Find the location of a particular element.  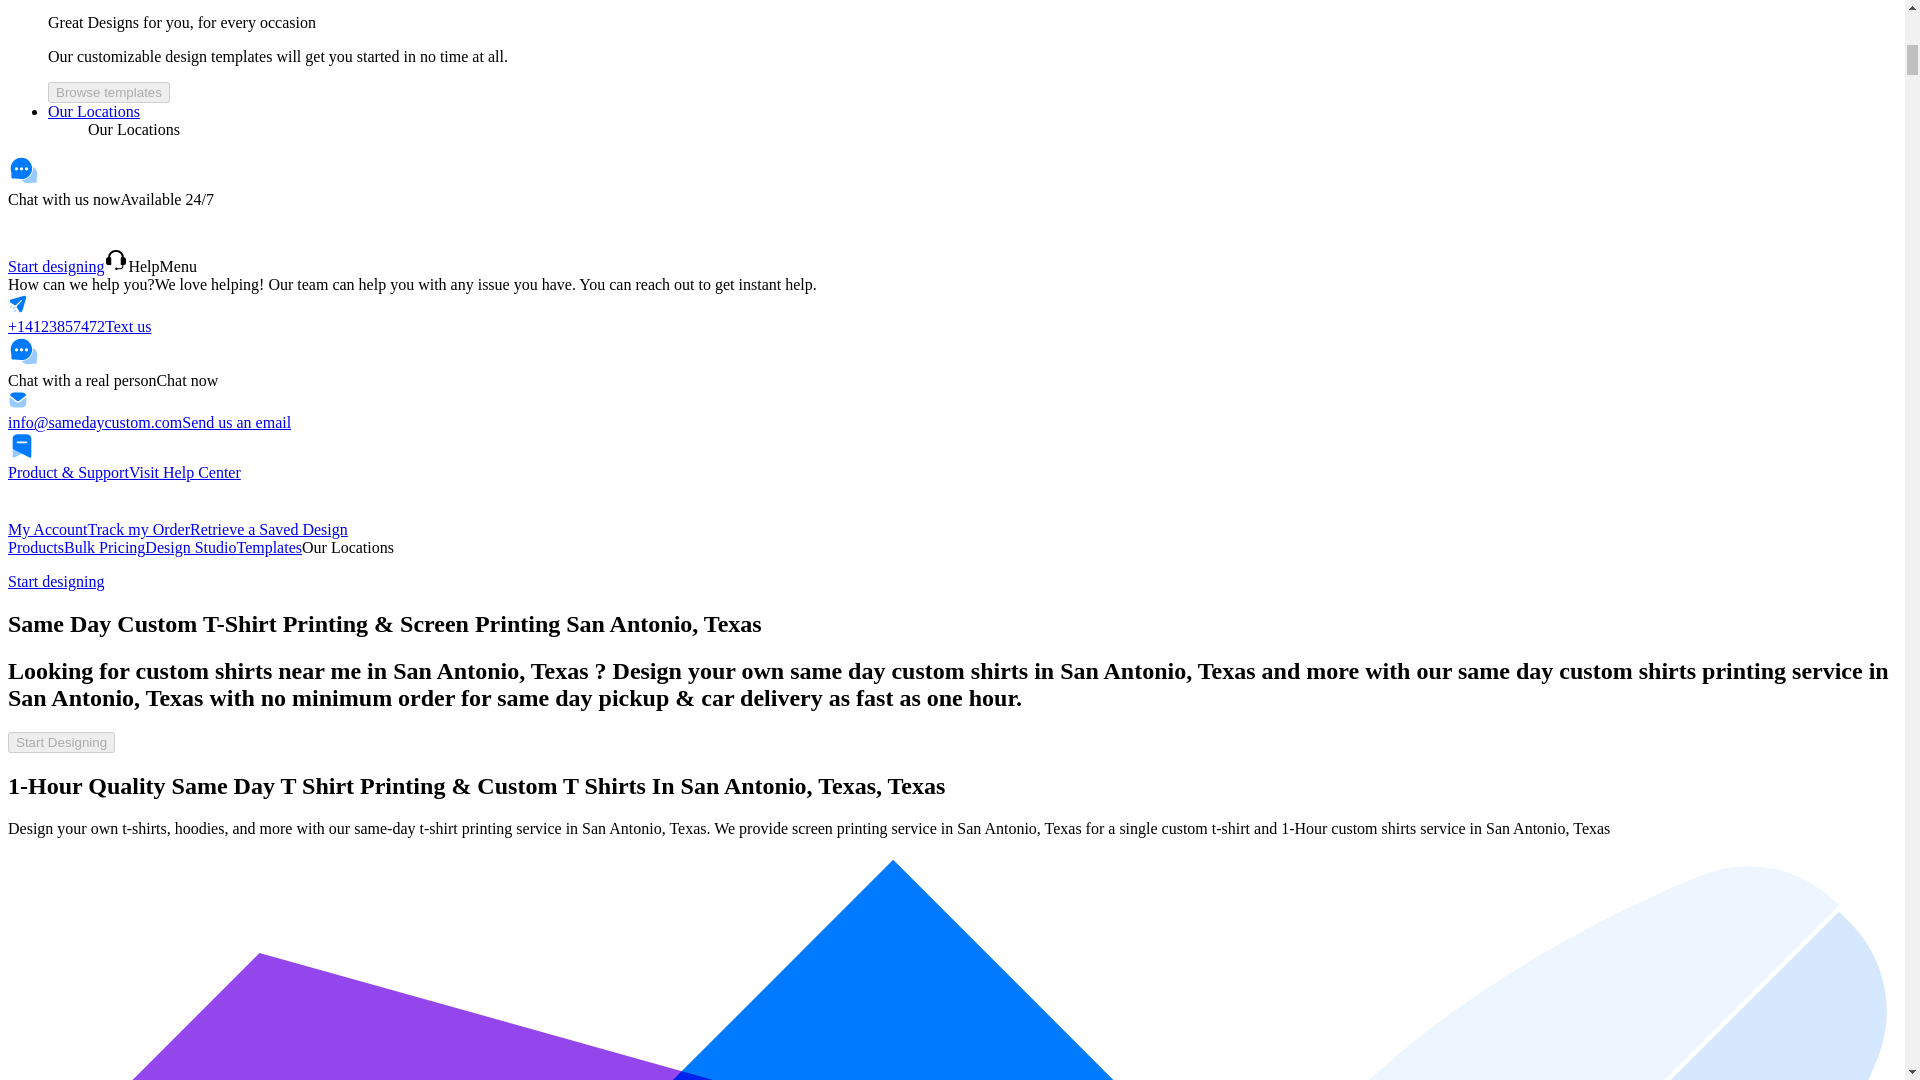

Start designing is located at coordinates (55, 581).